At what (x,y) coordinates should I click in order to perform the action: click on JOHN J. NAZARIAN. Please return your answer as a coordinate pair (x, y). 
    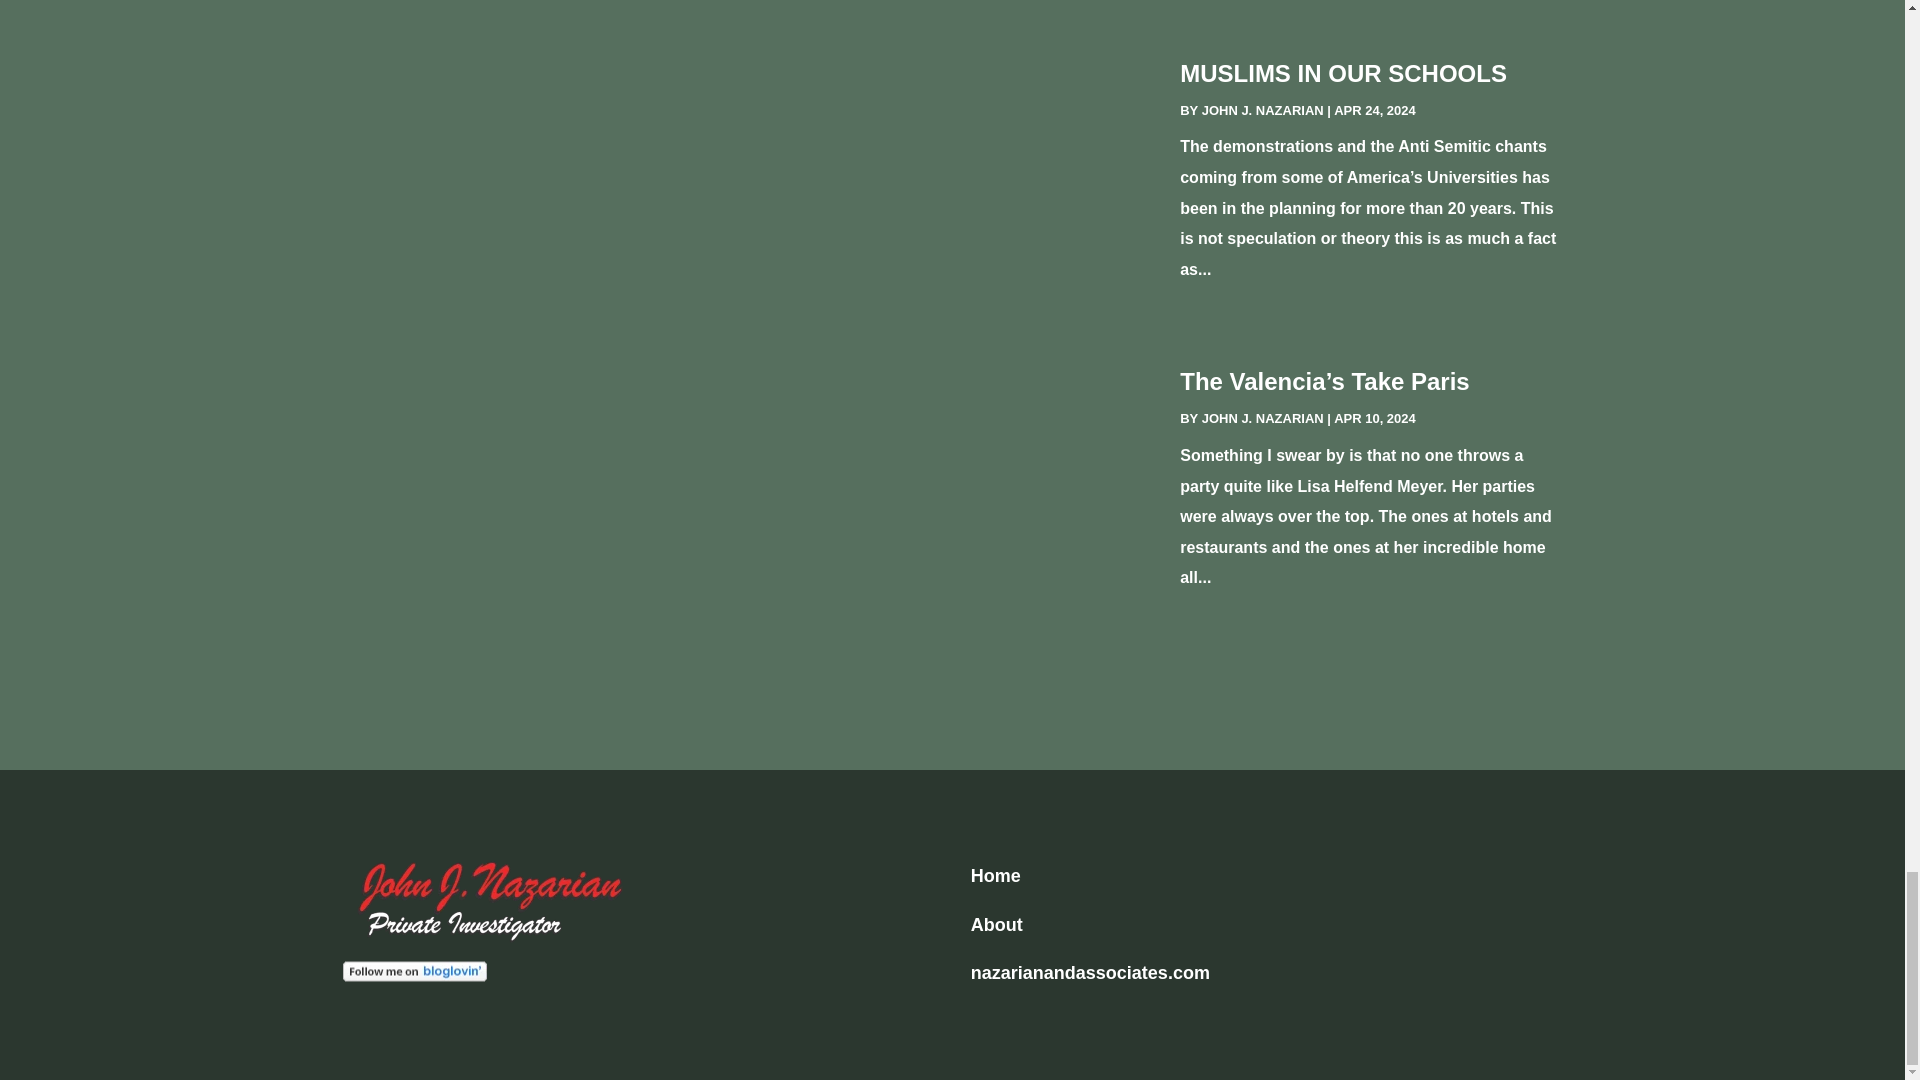
    Looking at the image, I should click on (1262, 418).